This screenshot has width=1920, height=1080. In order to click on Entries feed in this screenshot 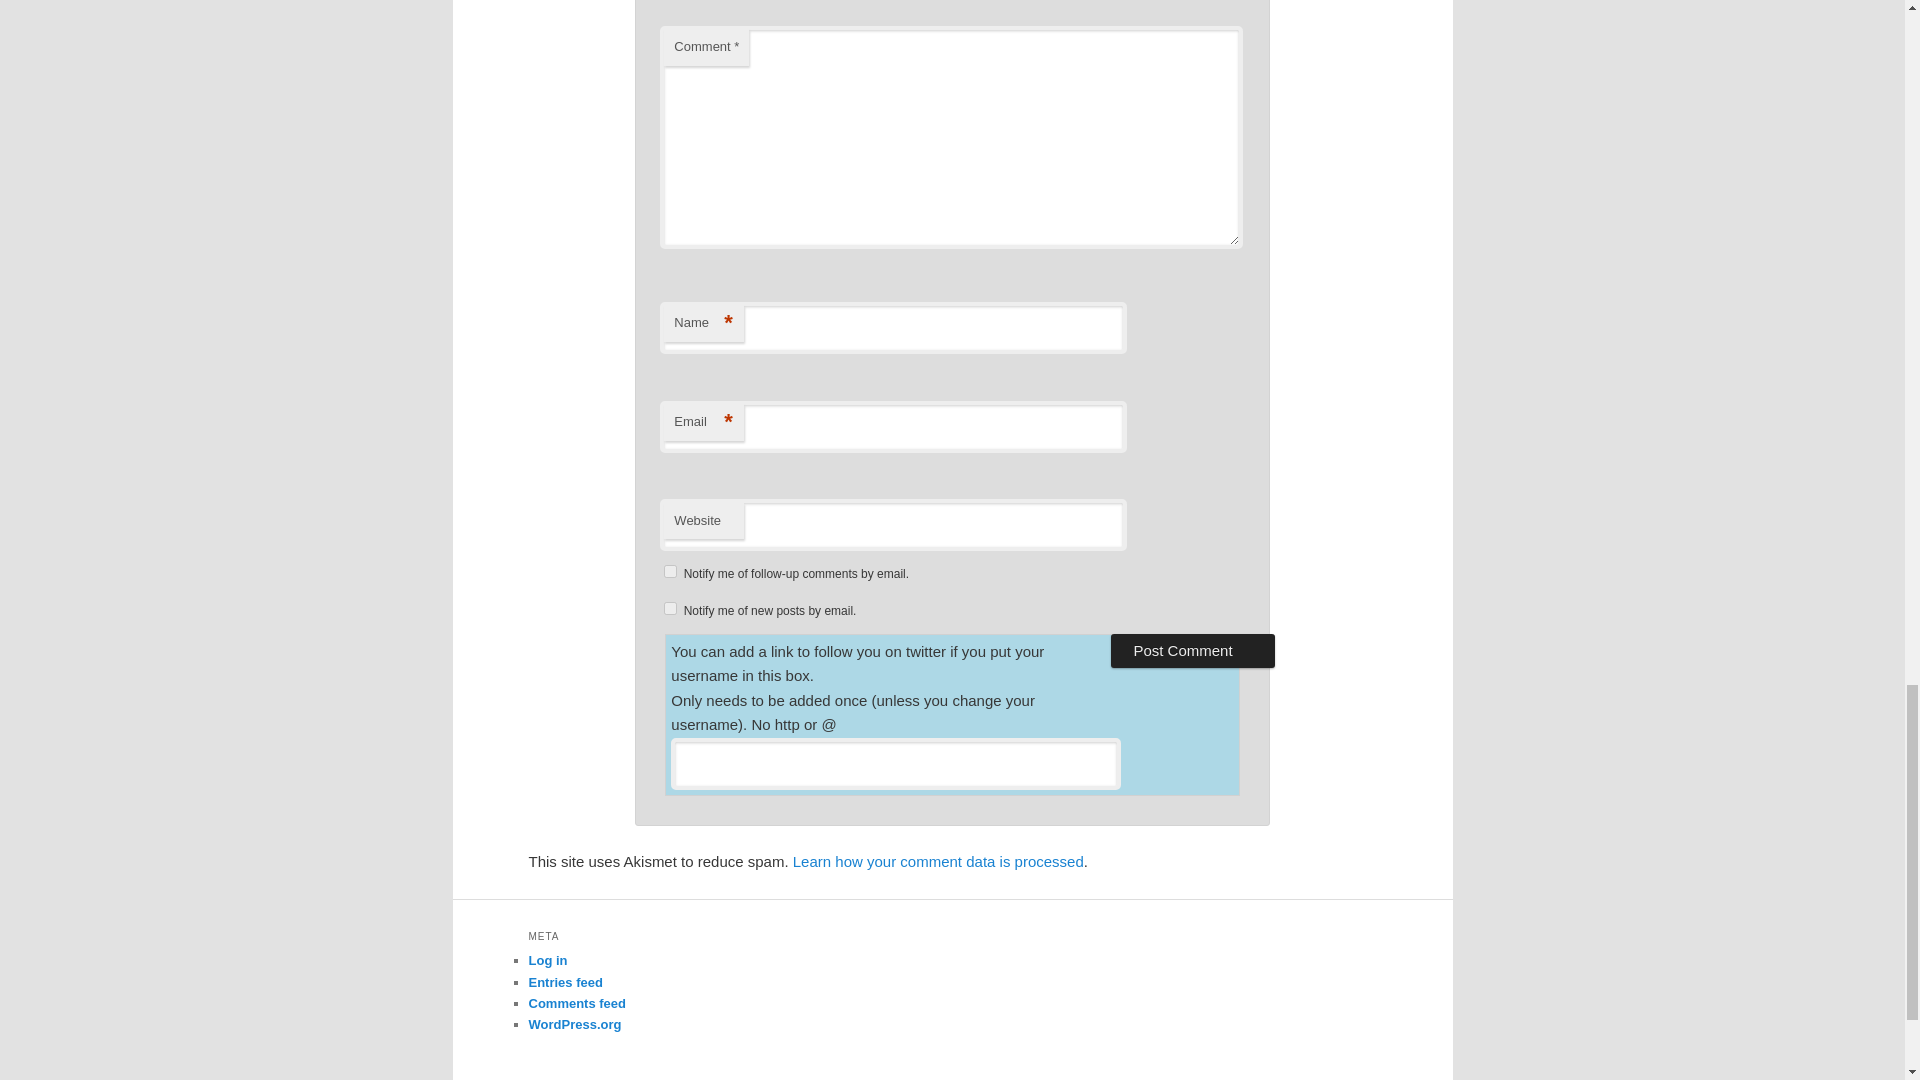, I will do `click(565, 982)`.